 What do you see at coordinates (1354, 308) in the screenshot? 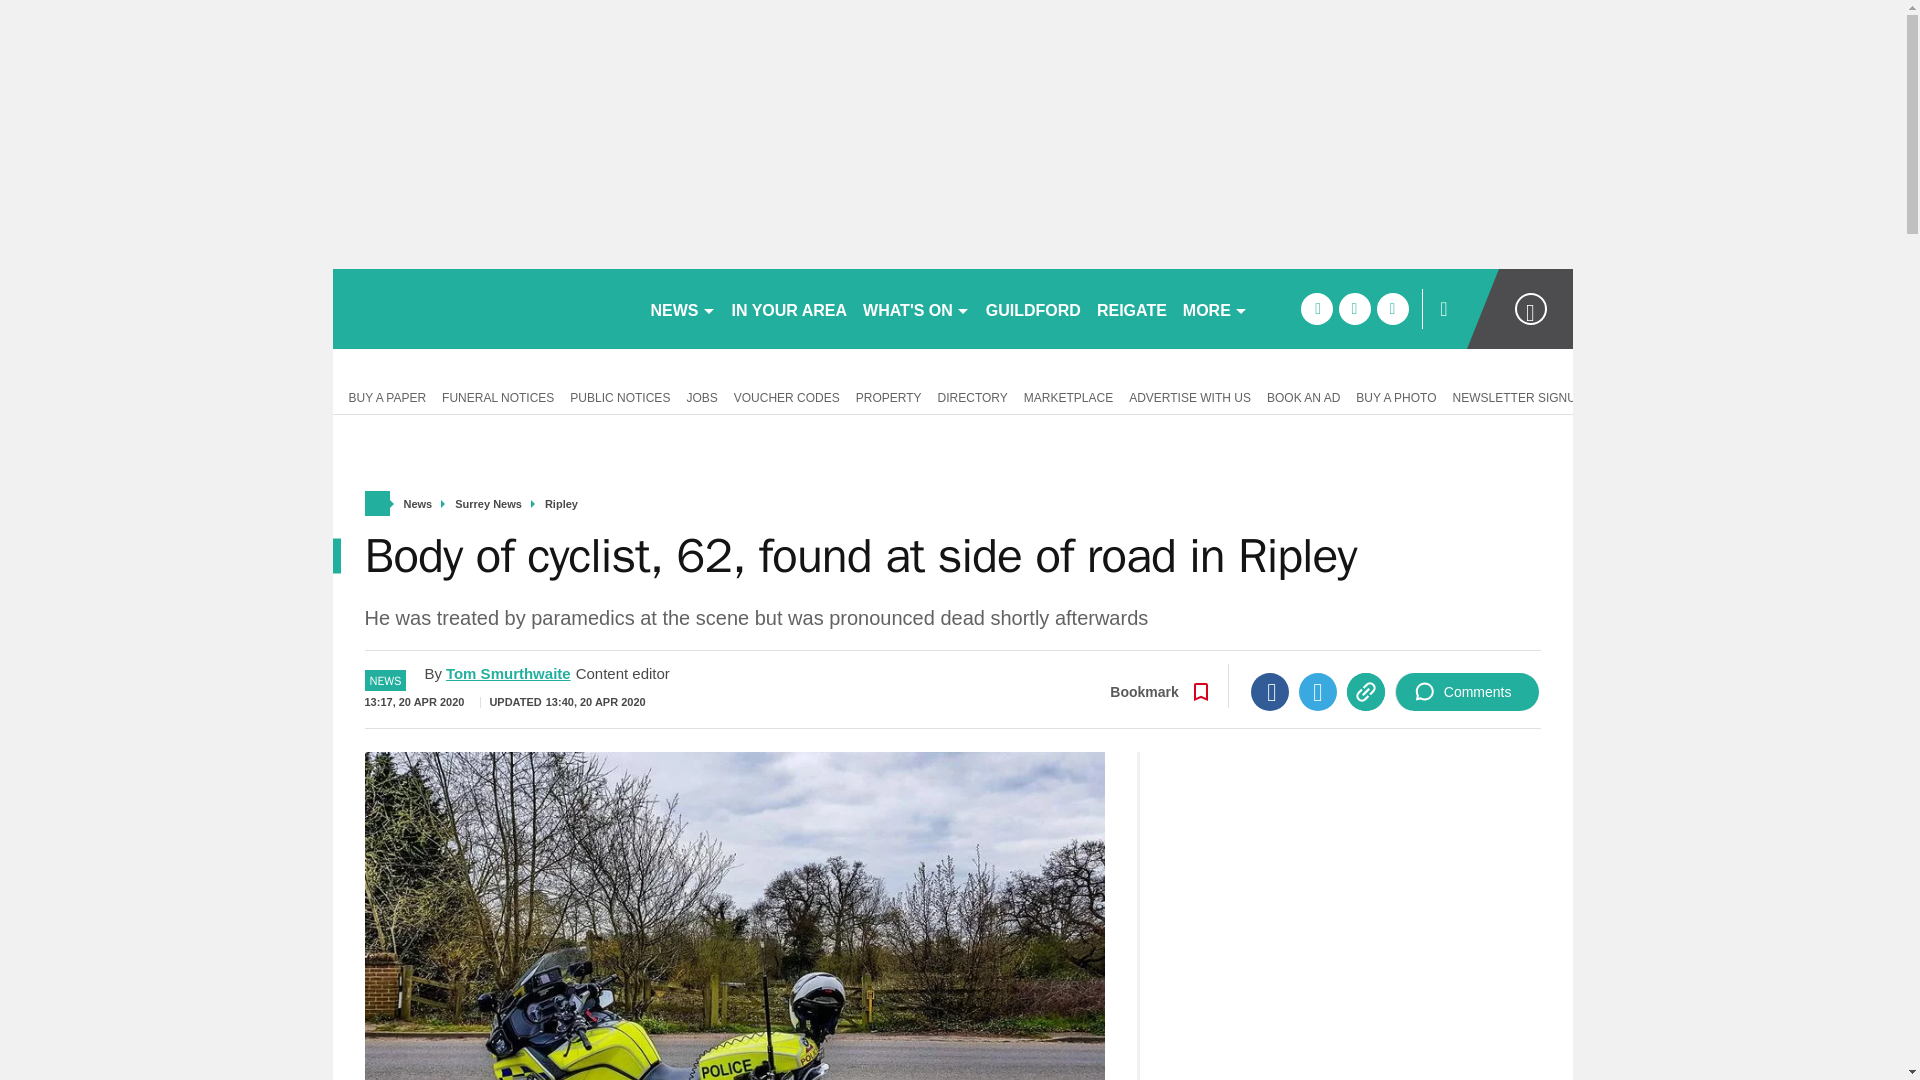
I see `twitter` at bounding box center [1354, 308].